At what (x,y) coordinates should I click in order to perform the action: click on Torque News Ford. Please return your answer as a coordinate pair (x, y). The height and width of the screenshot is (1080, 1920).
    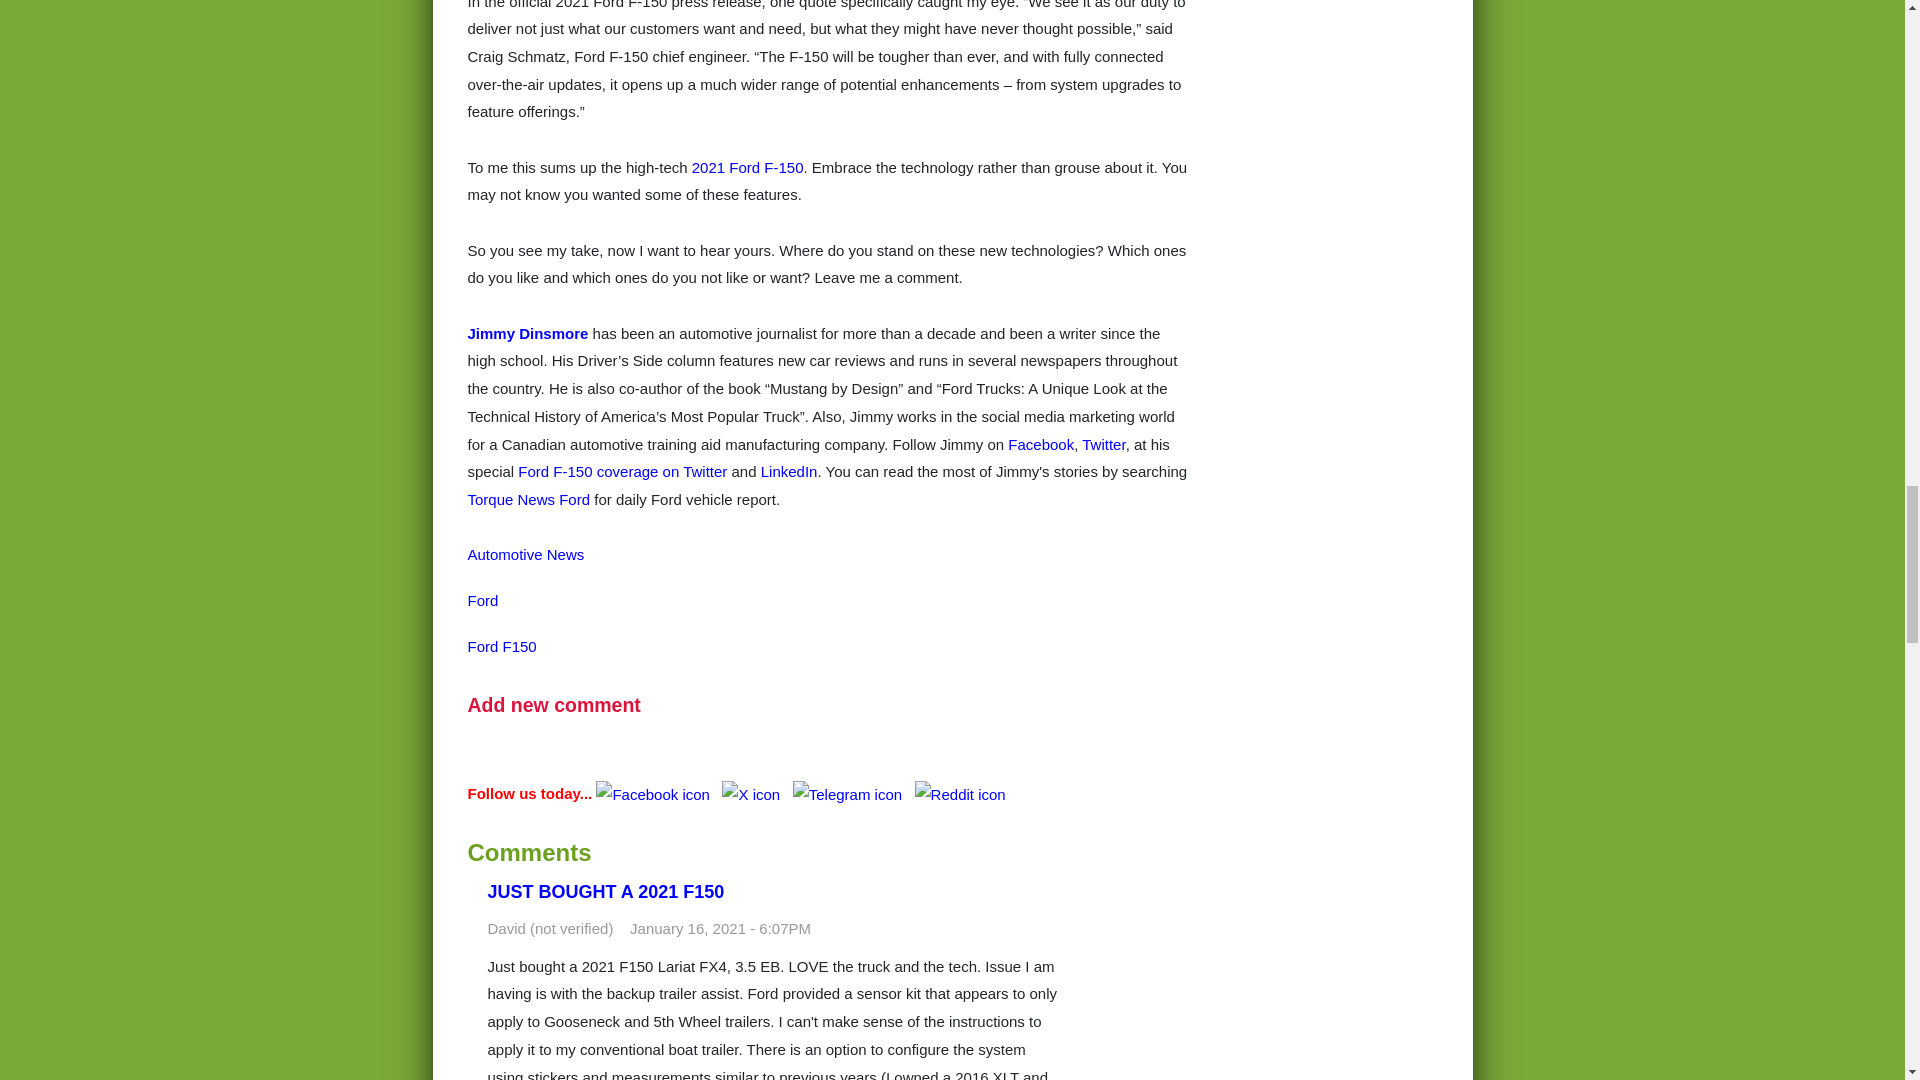
    Looking at the image, I should click on (530, 499).